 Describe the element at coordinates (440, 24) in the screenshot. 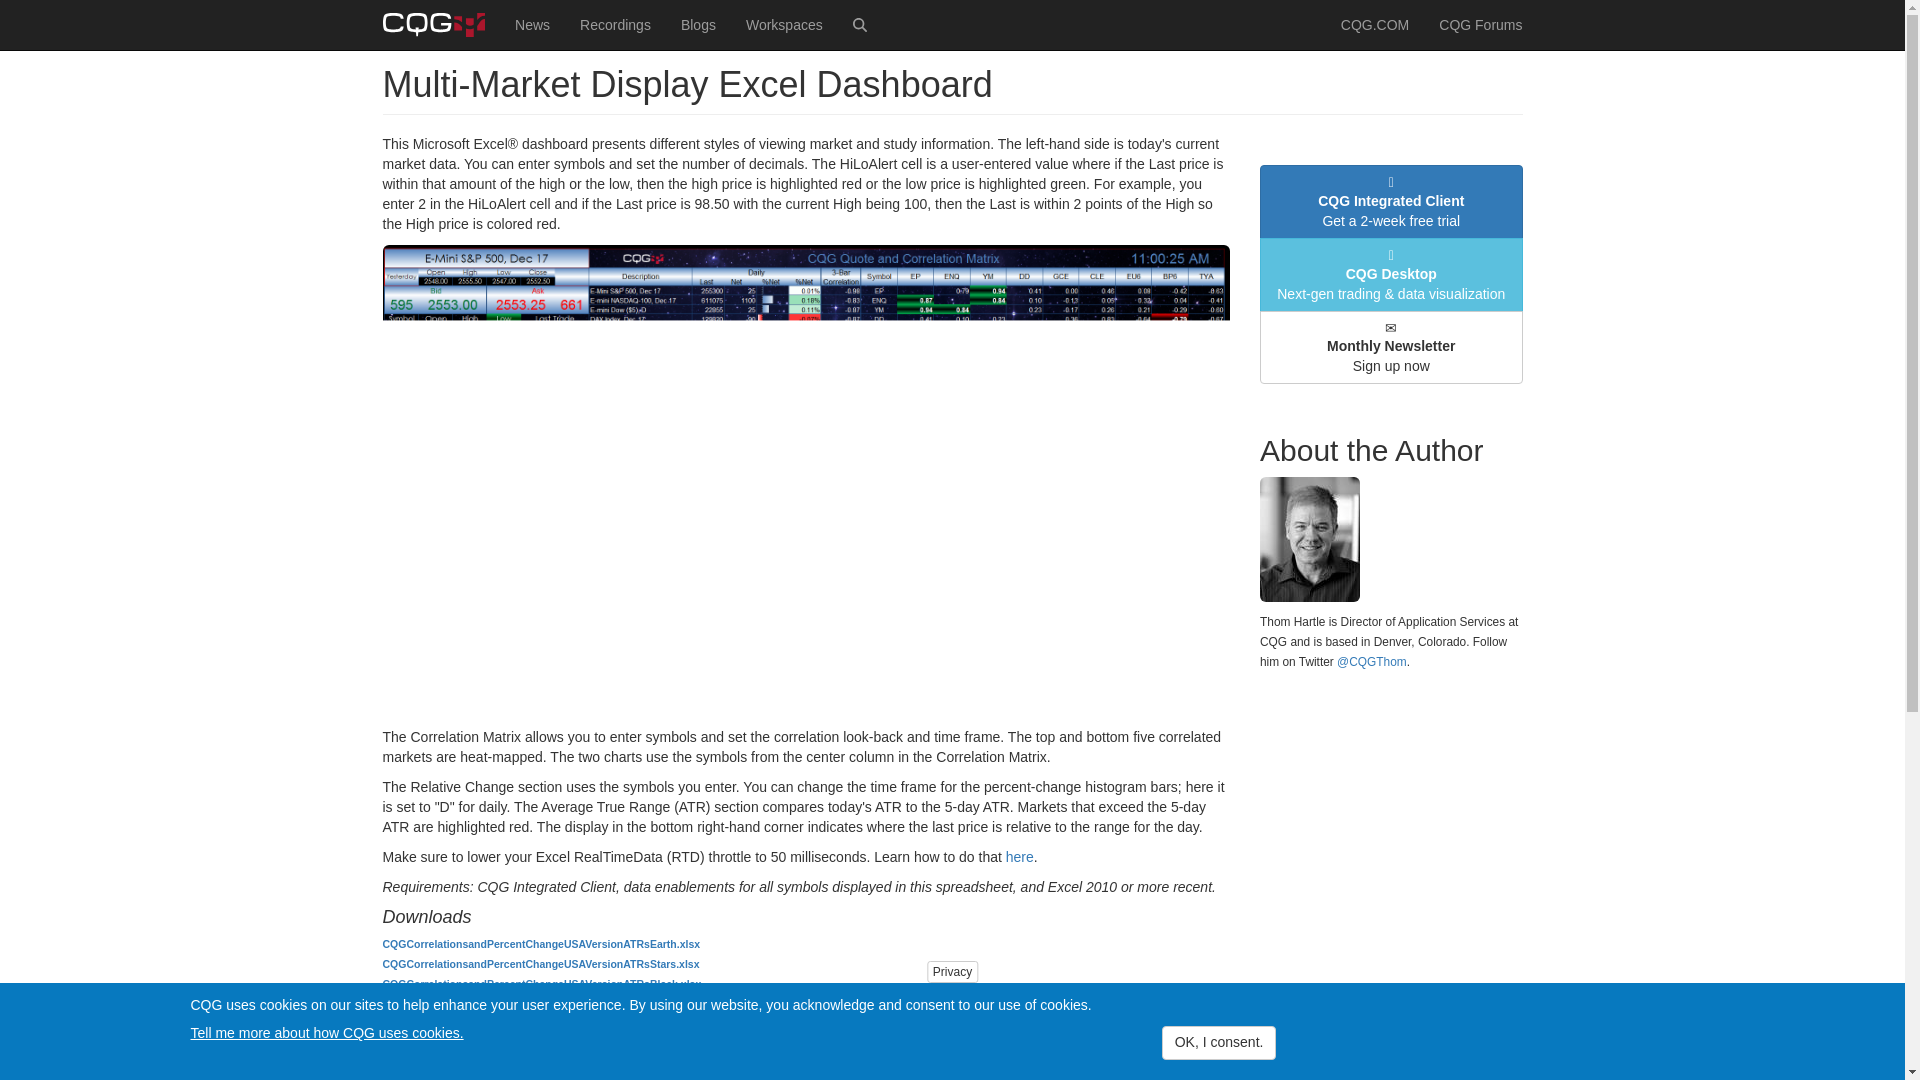

I see `Home` at that location.